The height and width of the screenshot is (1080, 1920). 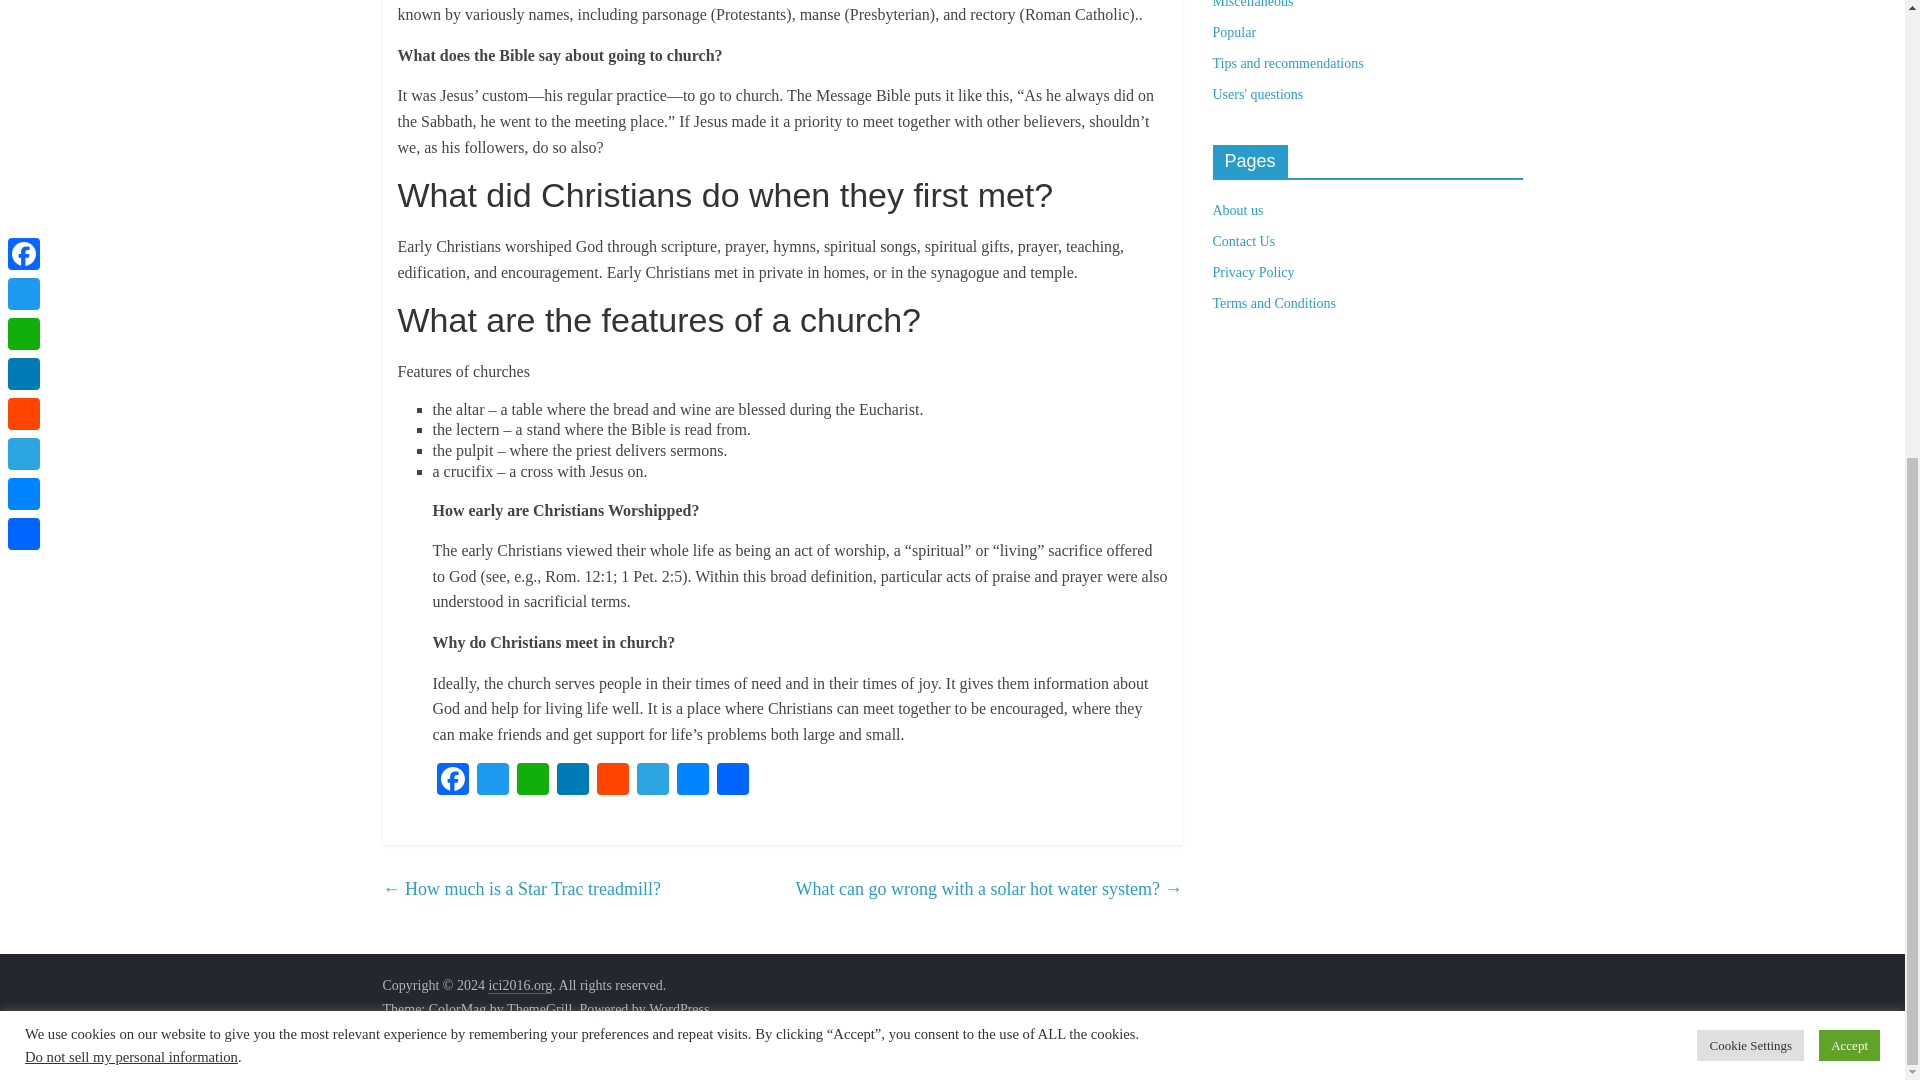 I want to click on Telegram, so click(x=652, y=781).